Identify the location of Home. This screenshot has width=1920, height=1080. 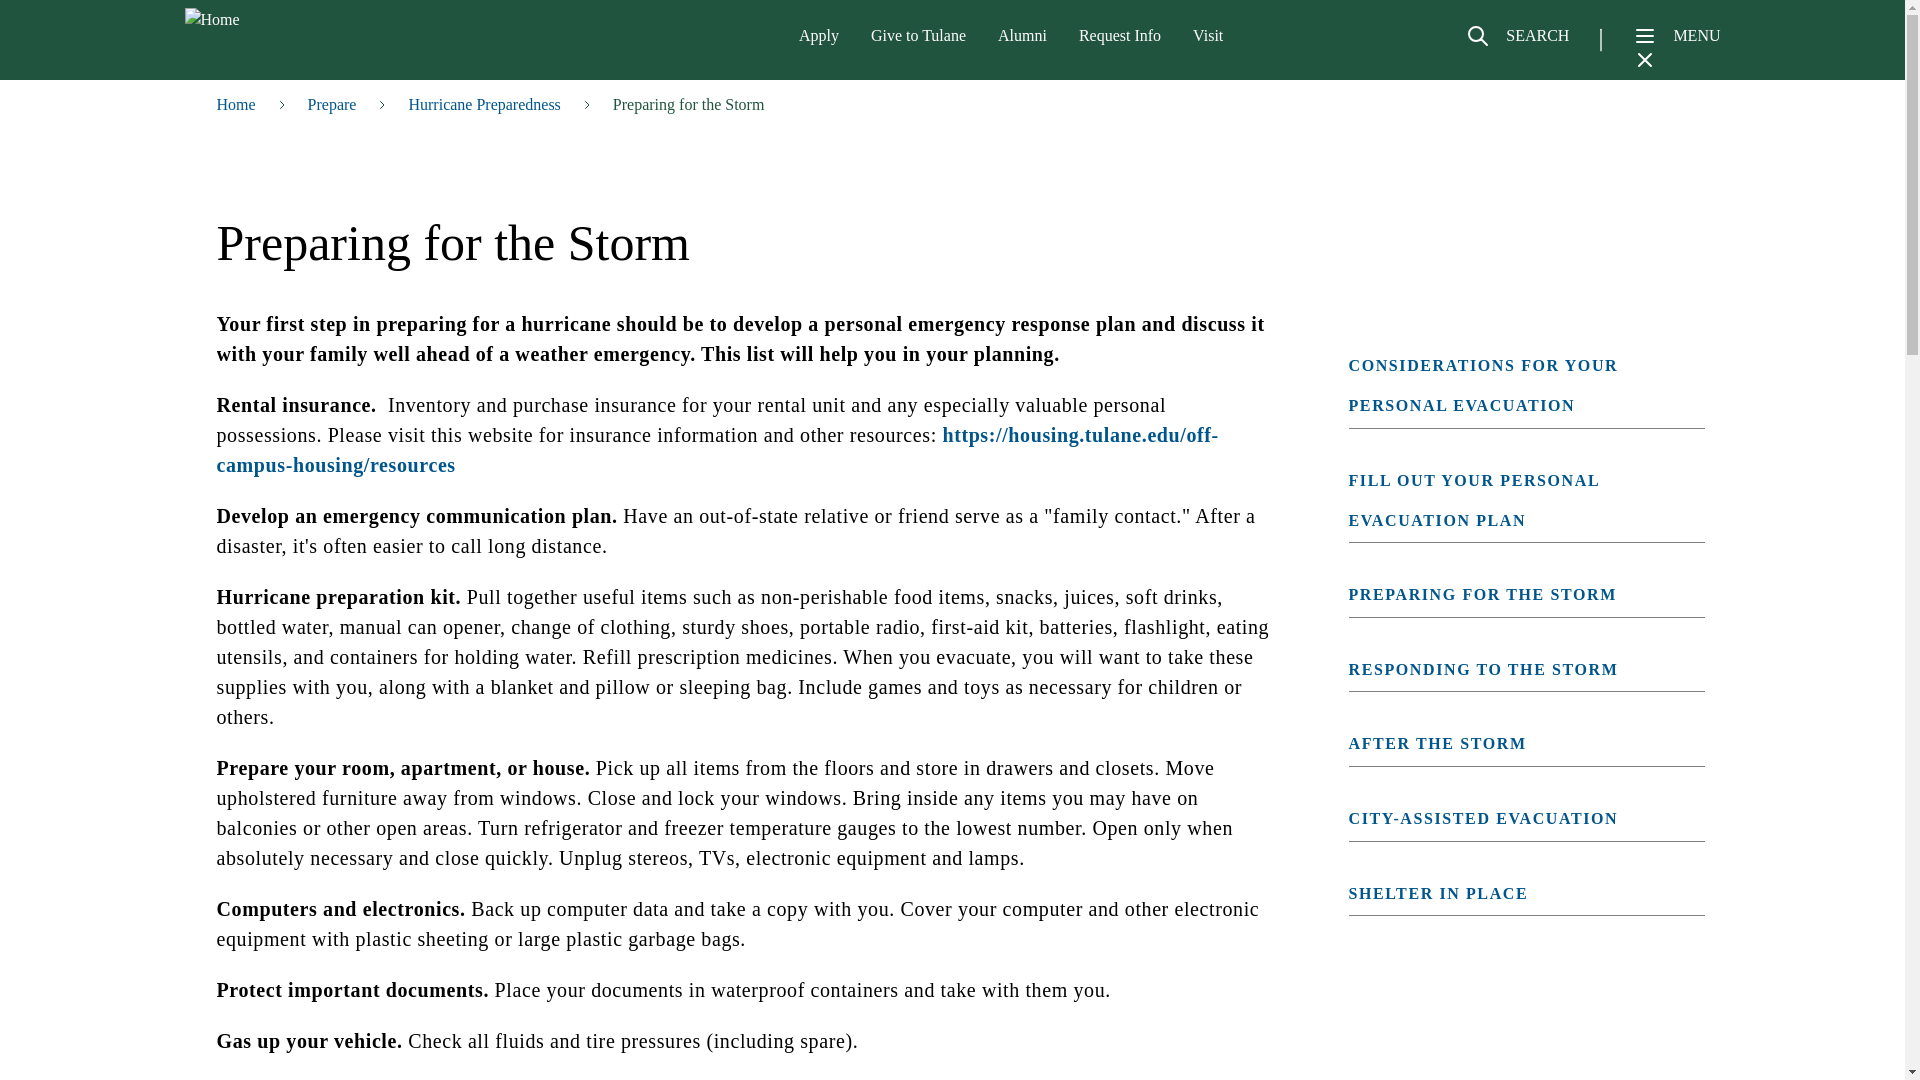
(288, 20).